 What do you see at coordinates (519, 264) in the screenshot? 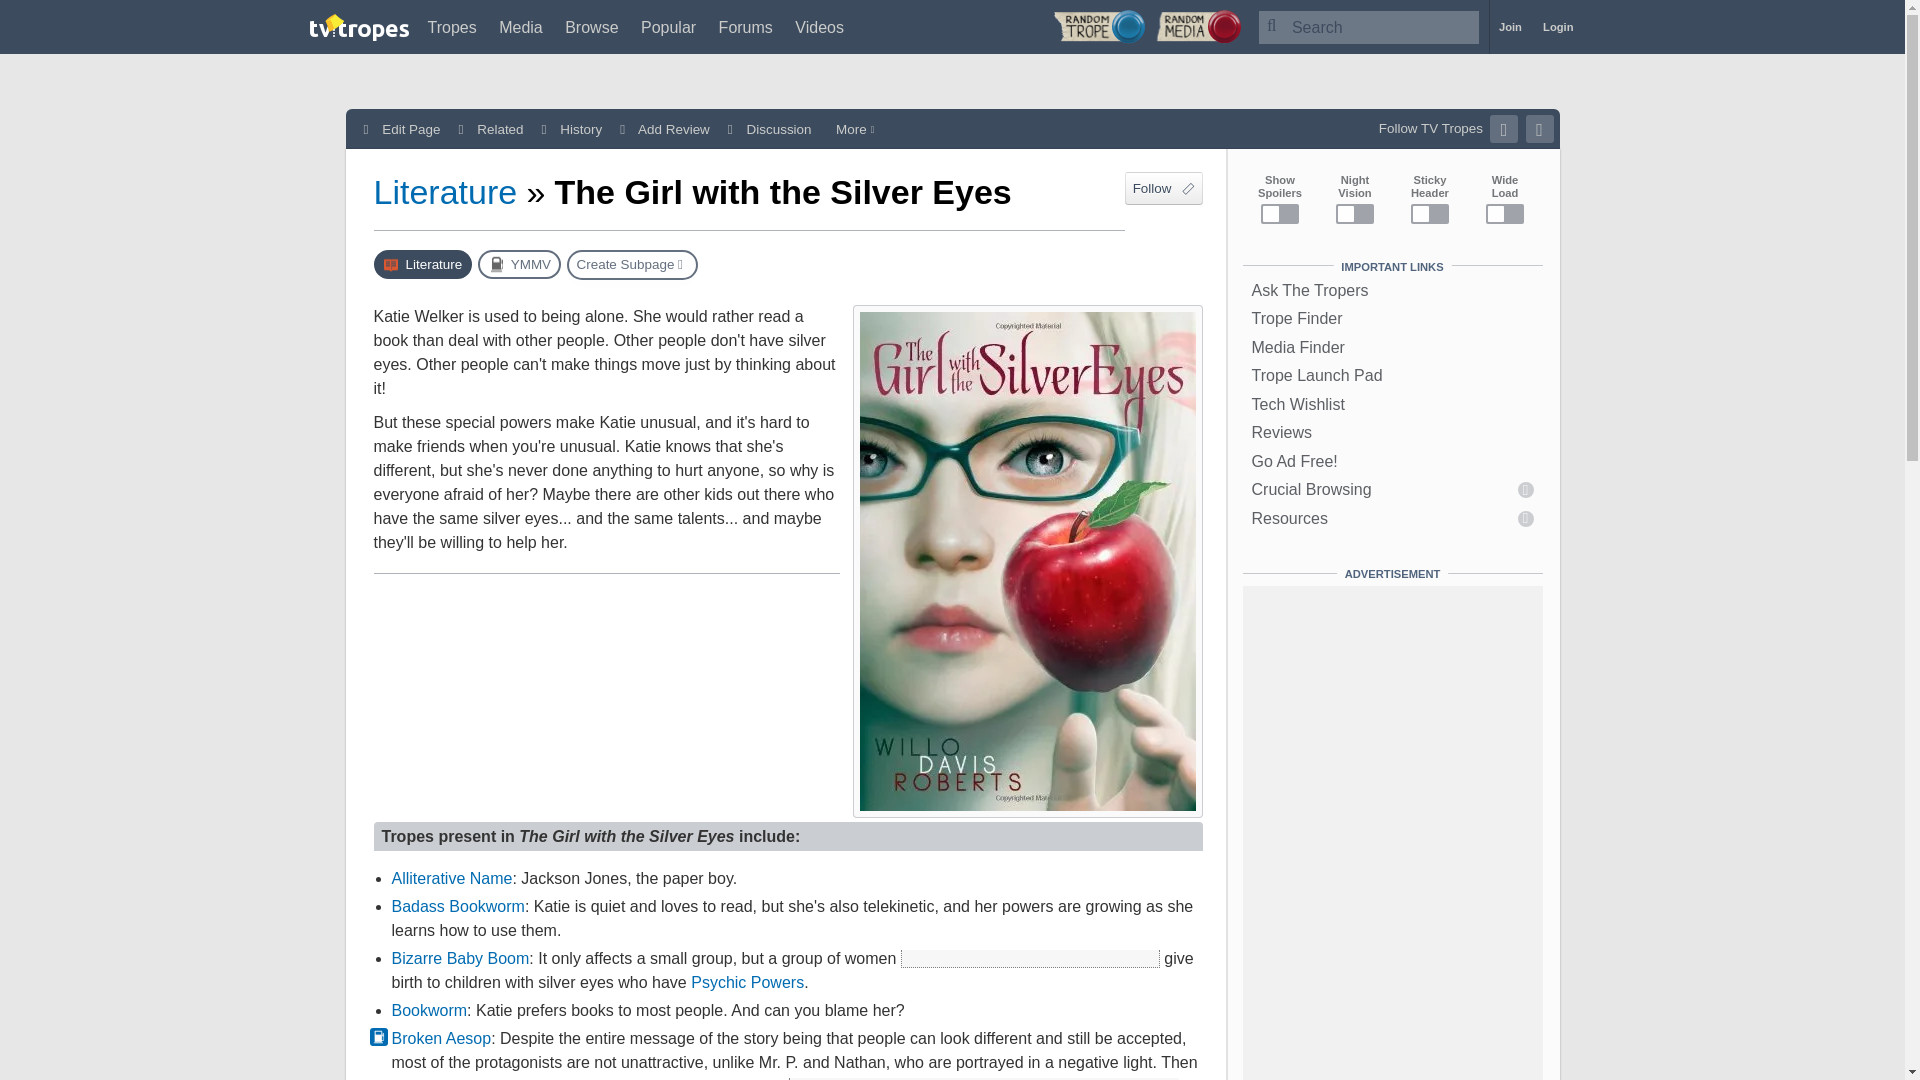
I see `The YMMV page` at bounding box center [519, 264].